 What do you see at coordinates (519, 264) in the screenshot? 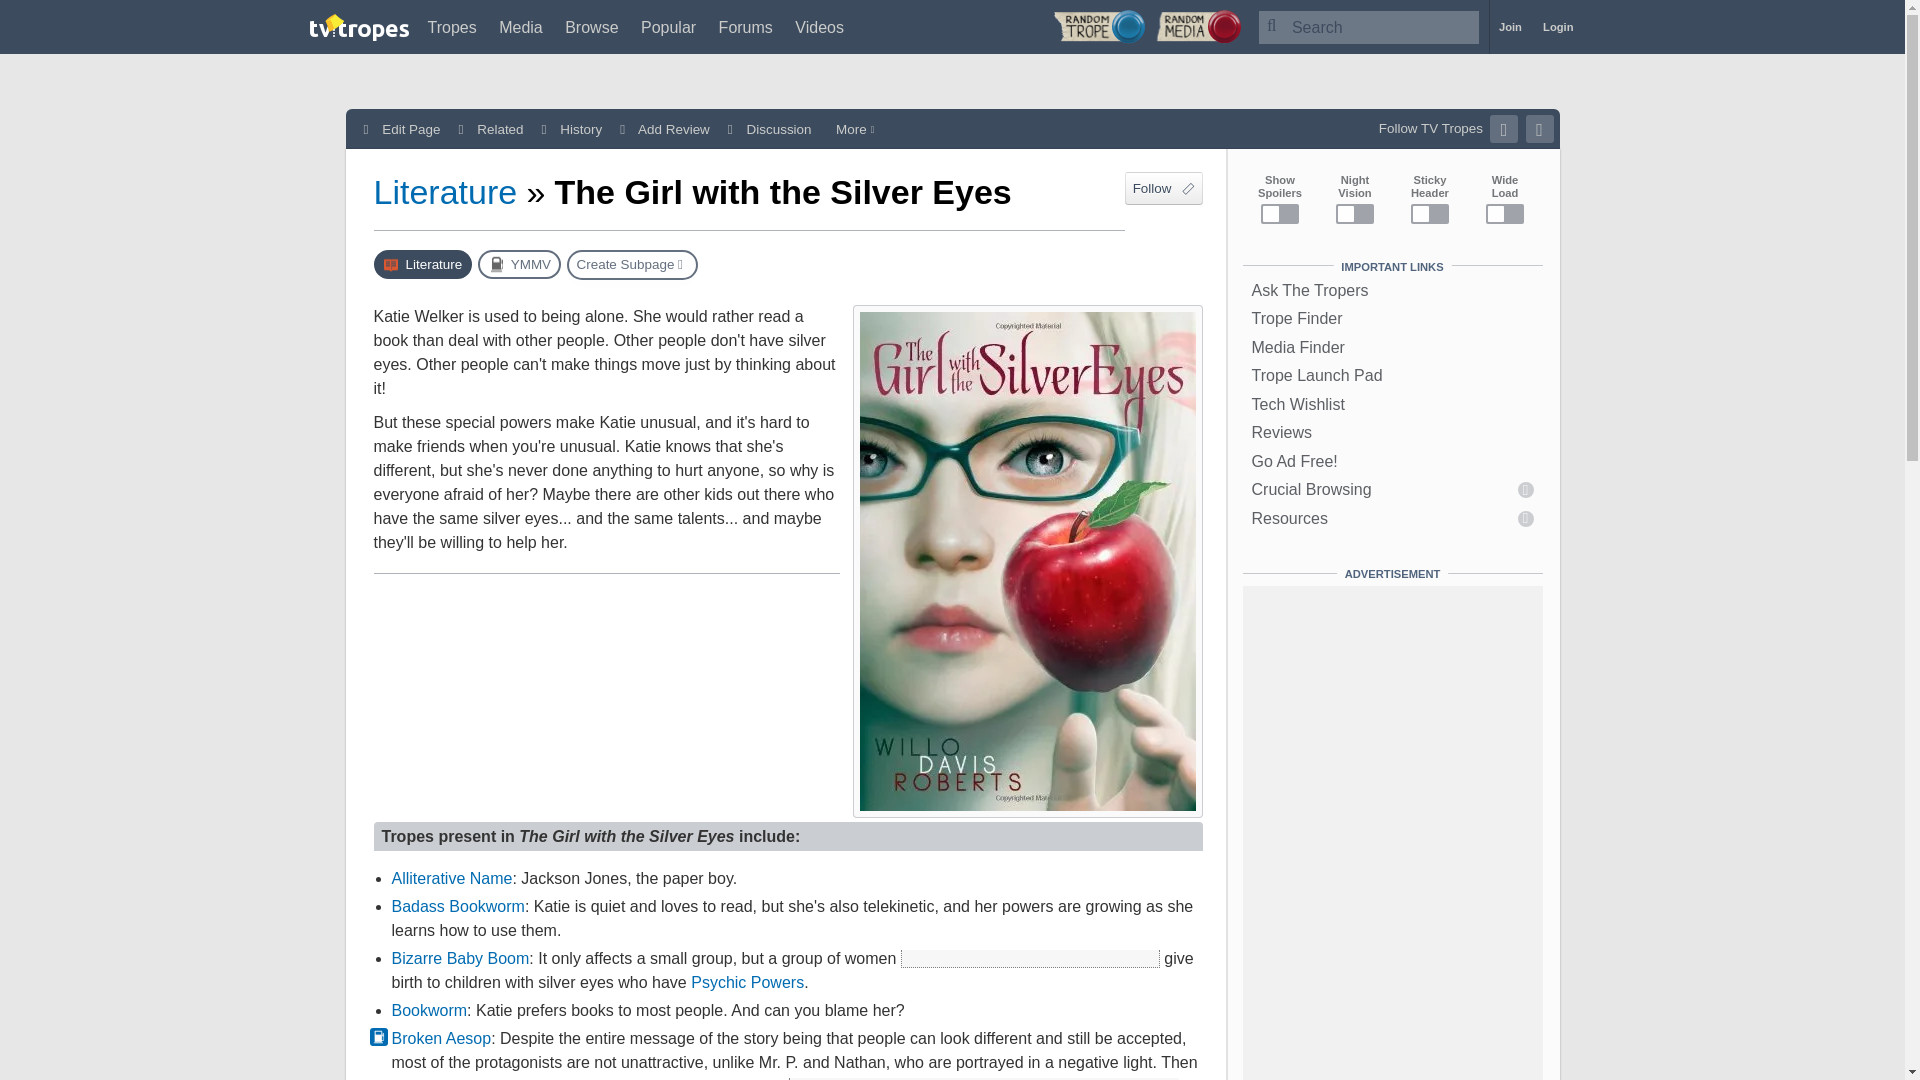
I see `The YMMV page` at bounding box center [519, 264].